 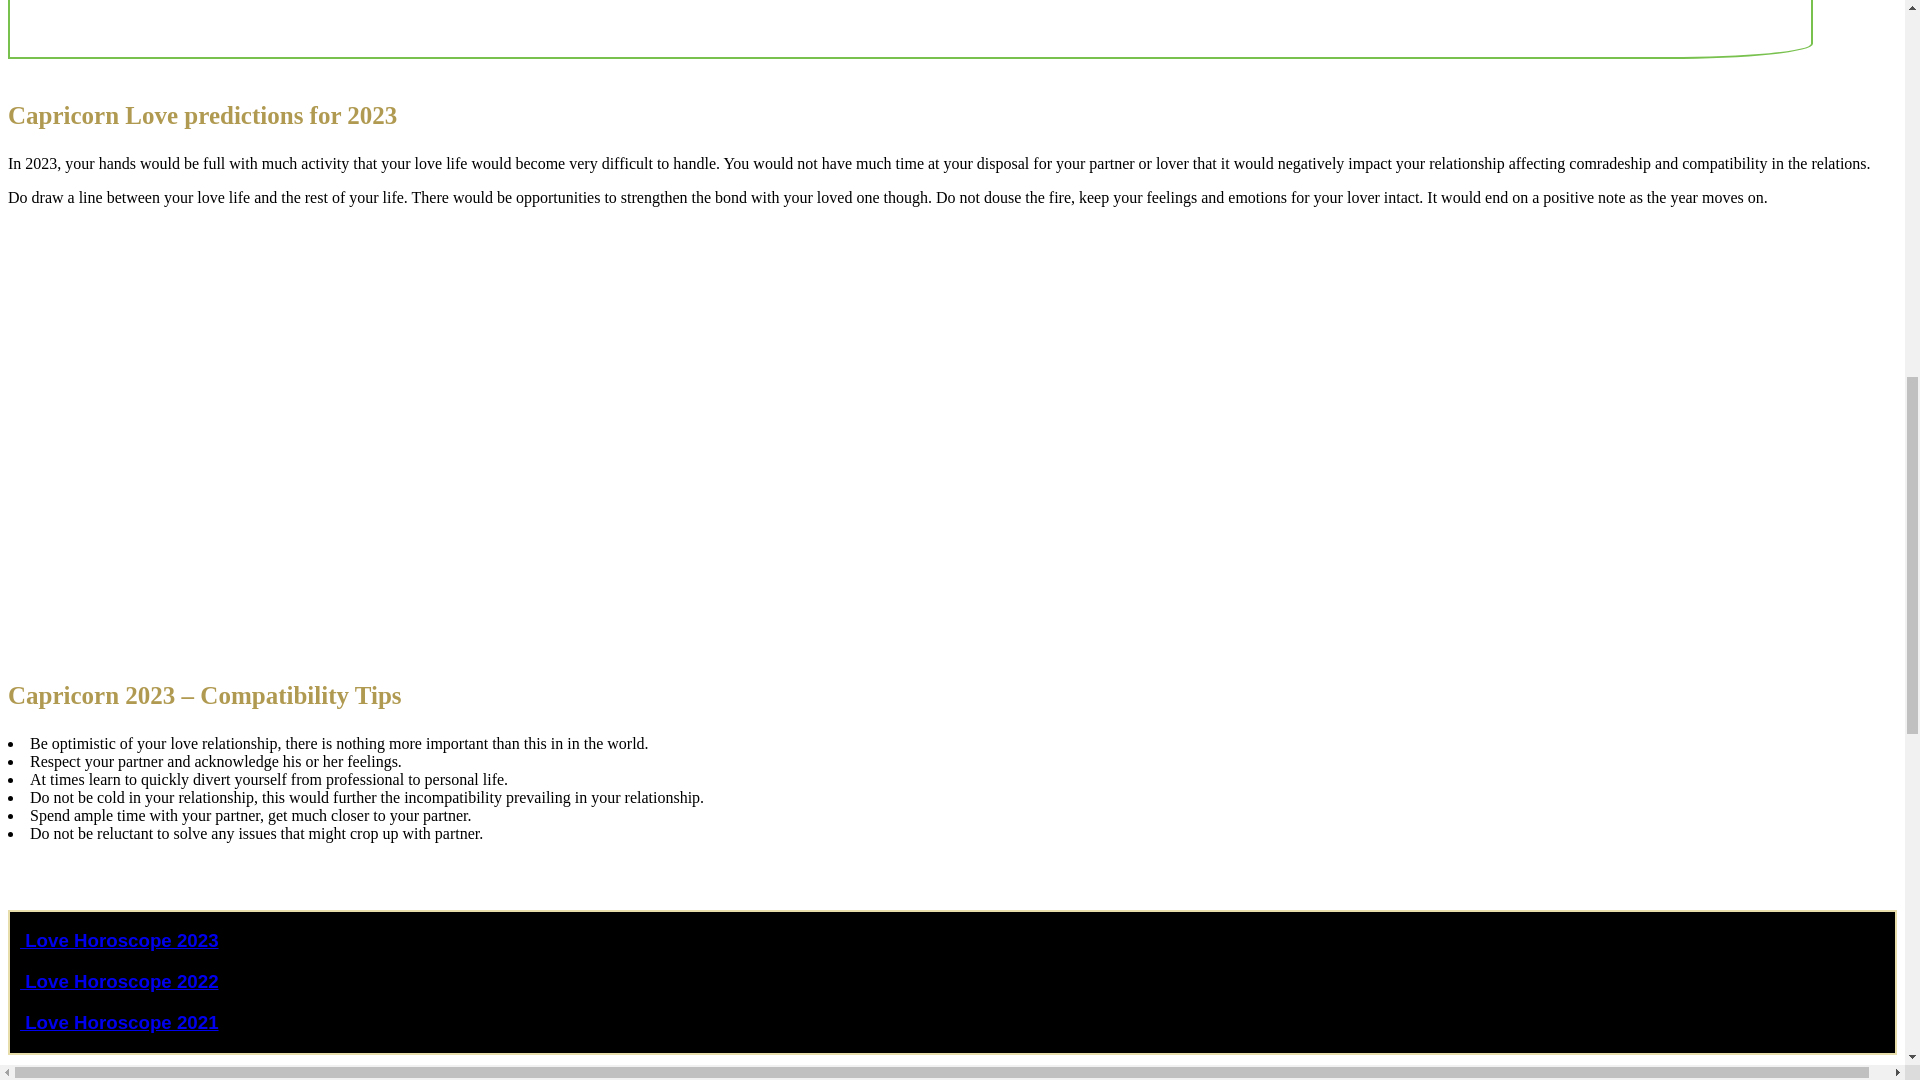 I want to click on  Love Horoscope 2023, so click(x=118, y=940).